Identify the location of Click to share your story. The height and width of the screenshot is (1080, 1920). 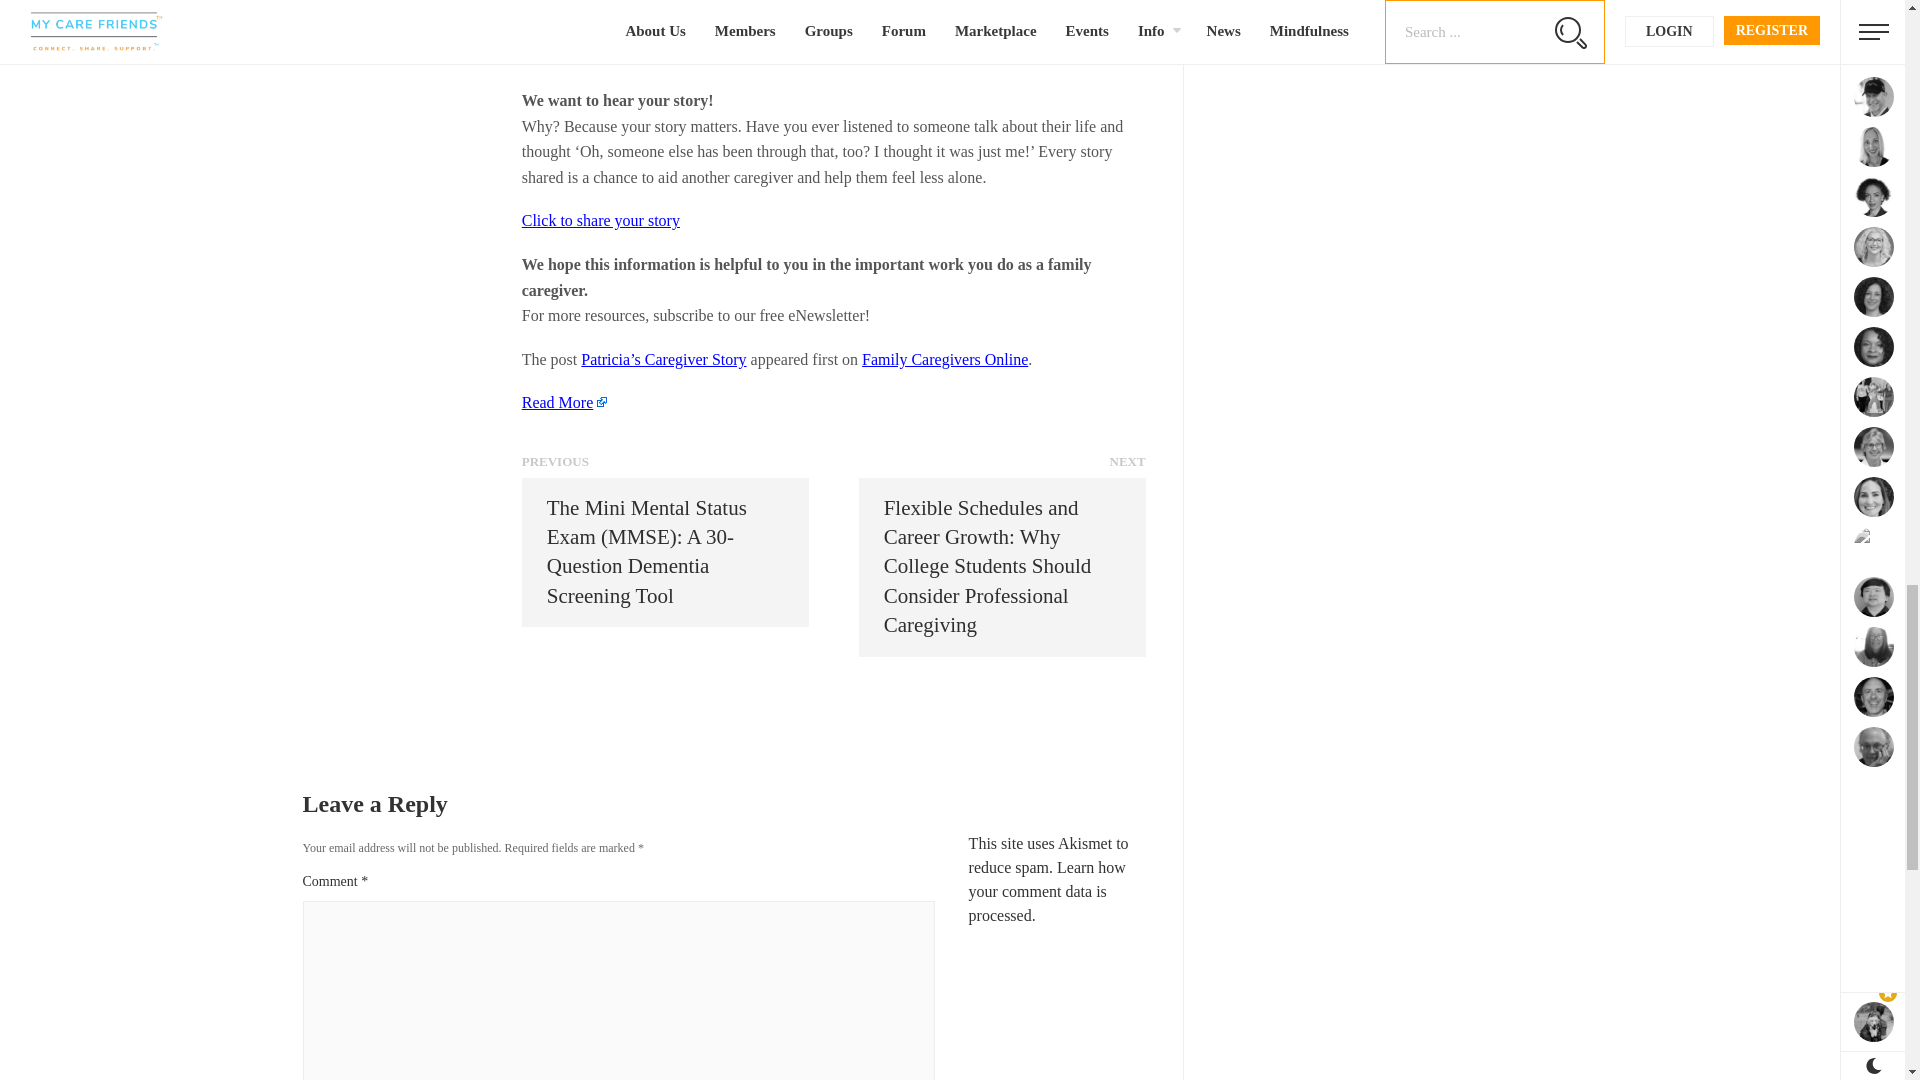
(600, 220).